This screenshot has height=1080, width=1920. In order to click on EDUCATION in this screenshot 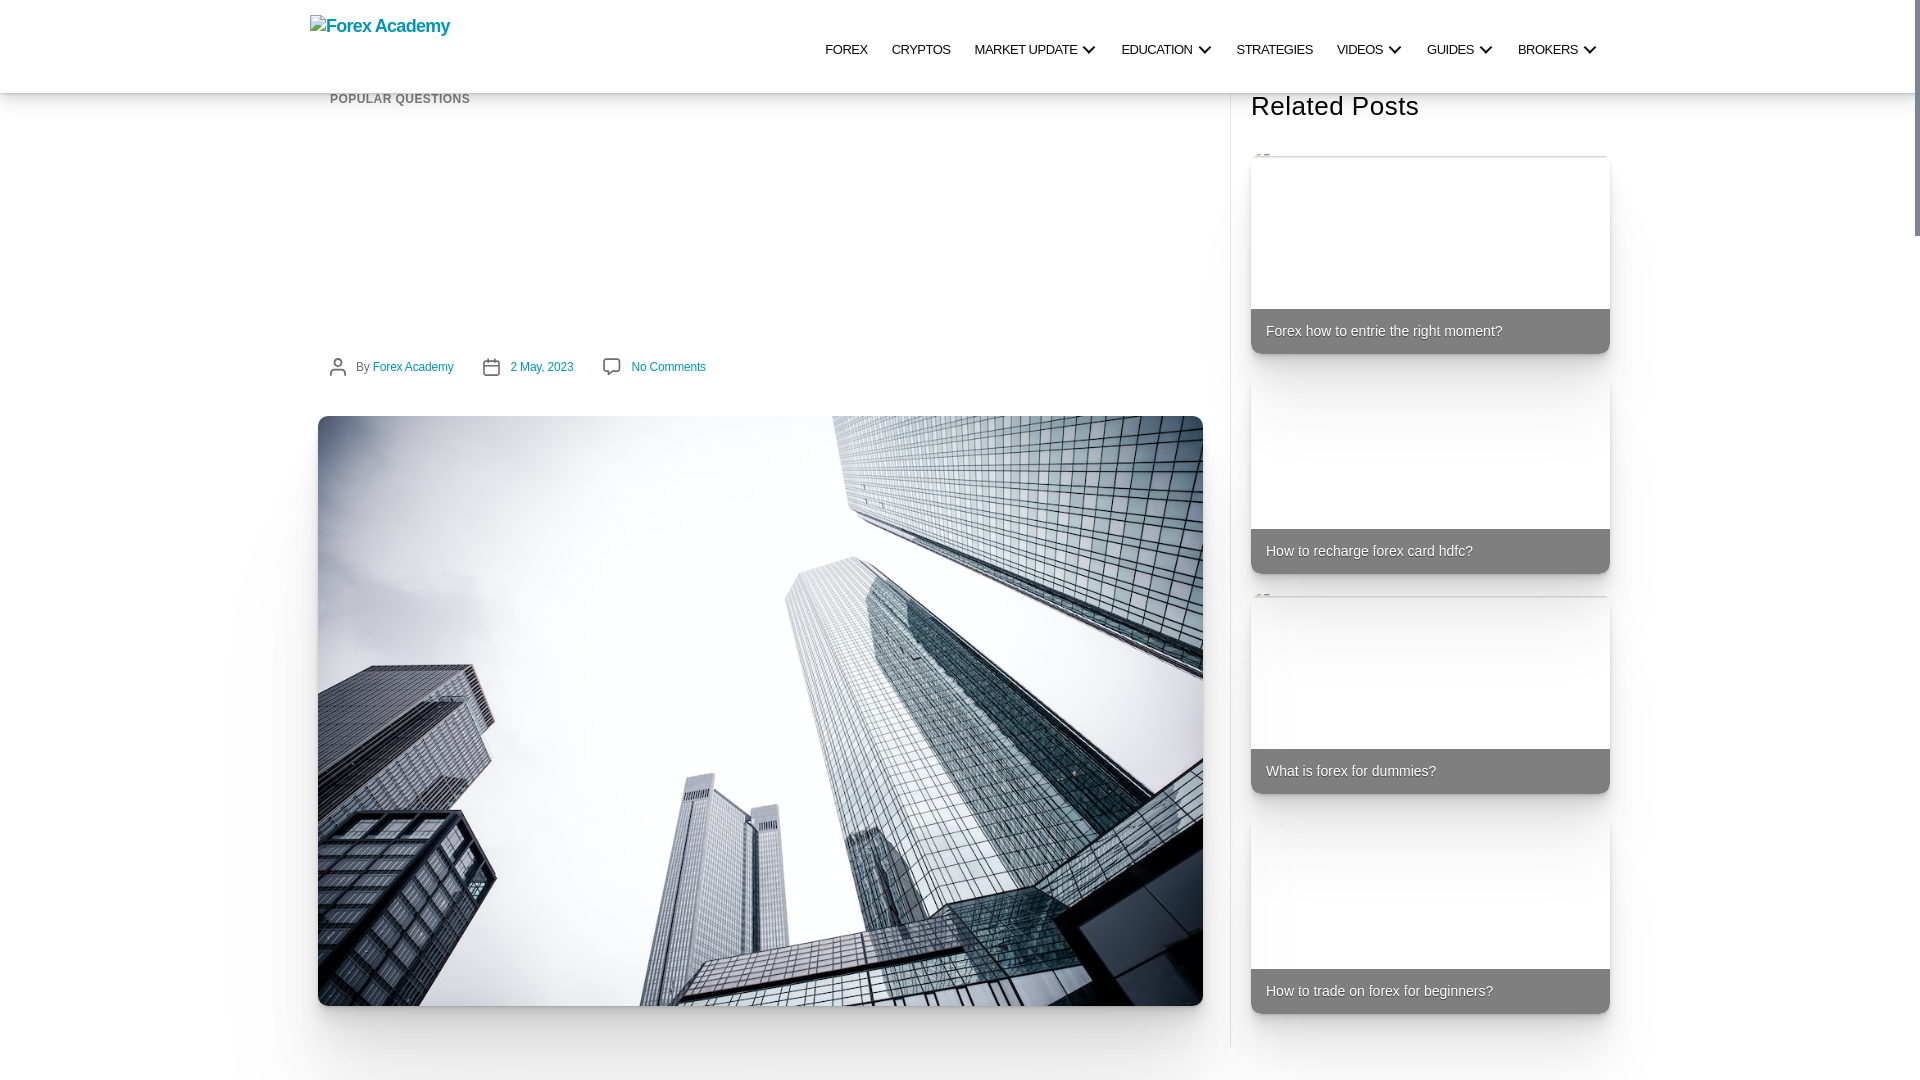, I will do `click(1166, 46)`.